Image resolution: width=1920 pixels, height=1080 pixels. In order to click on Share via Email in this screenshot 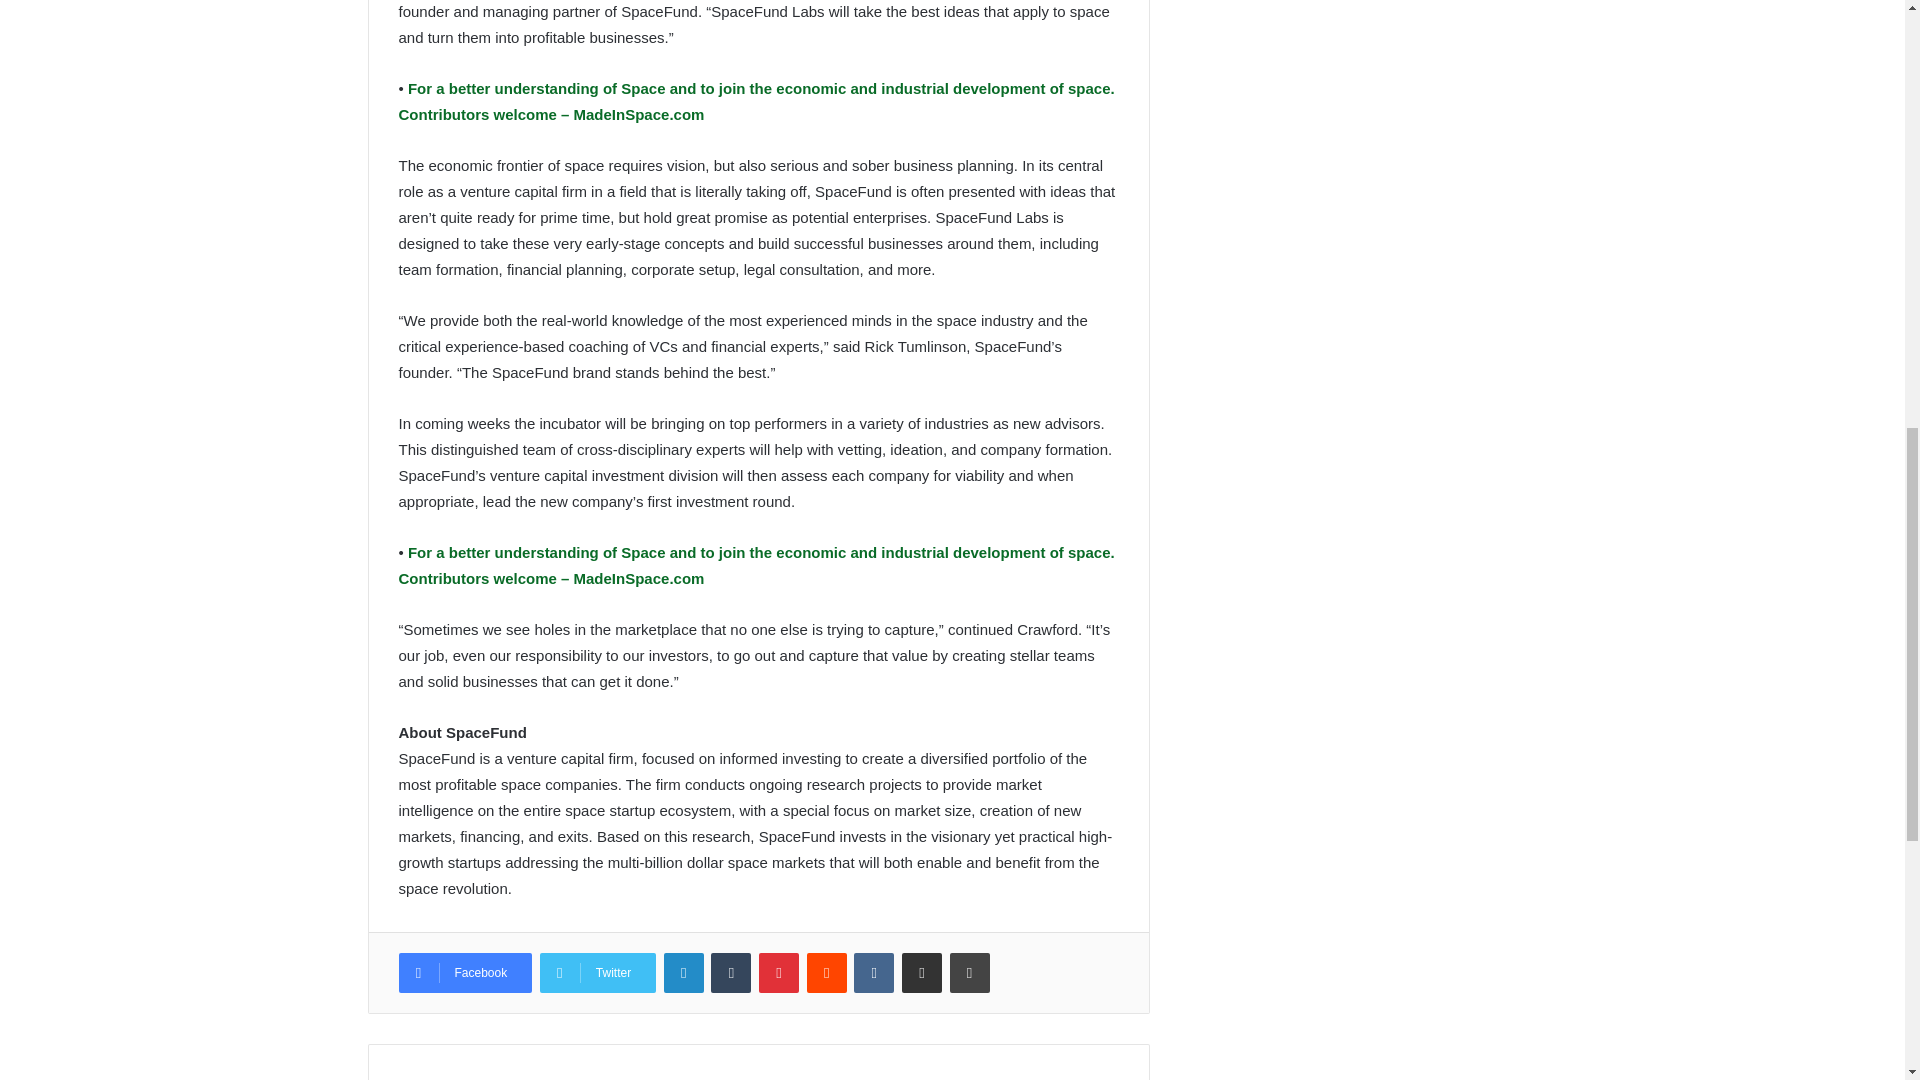, I will do `click(922, 972)`.